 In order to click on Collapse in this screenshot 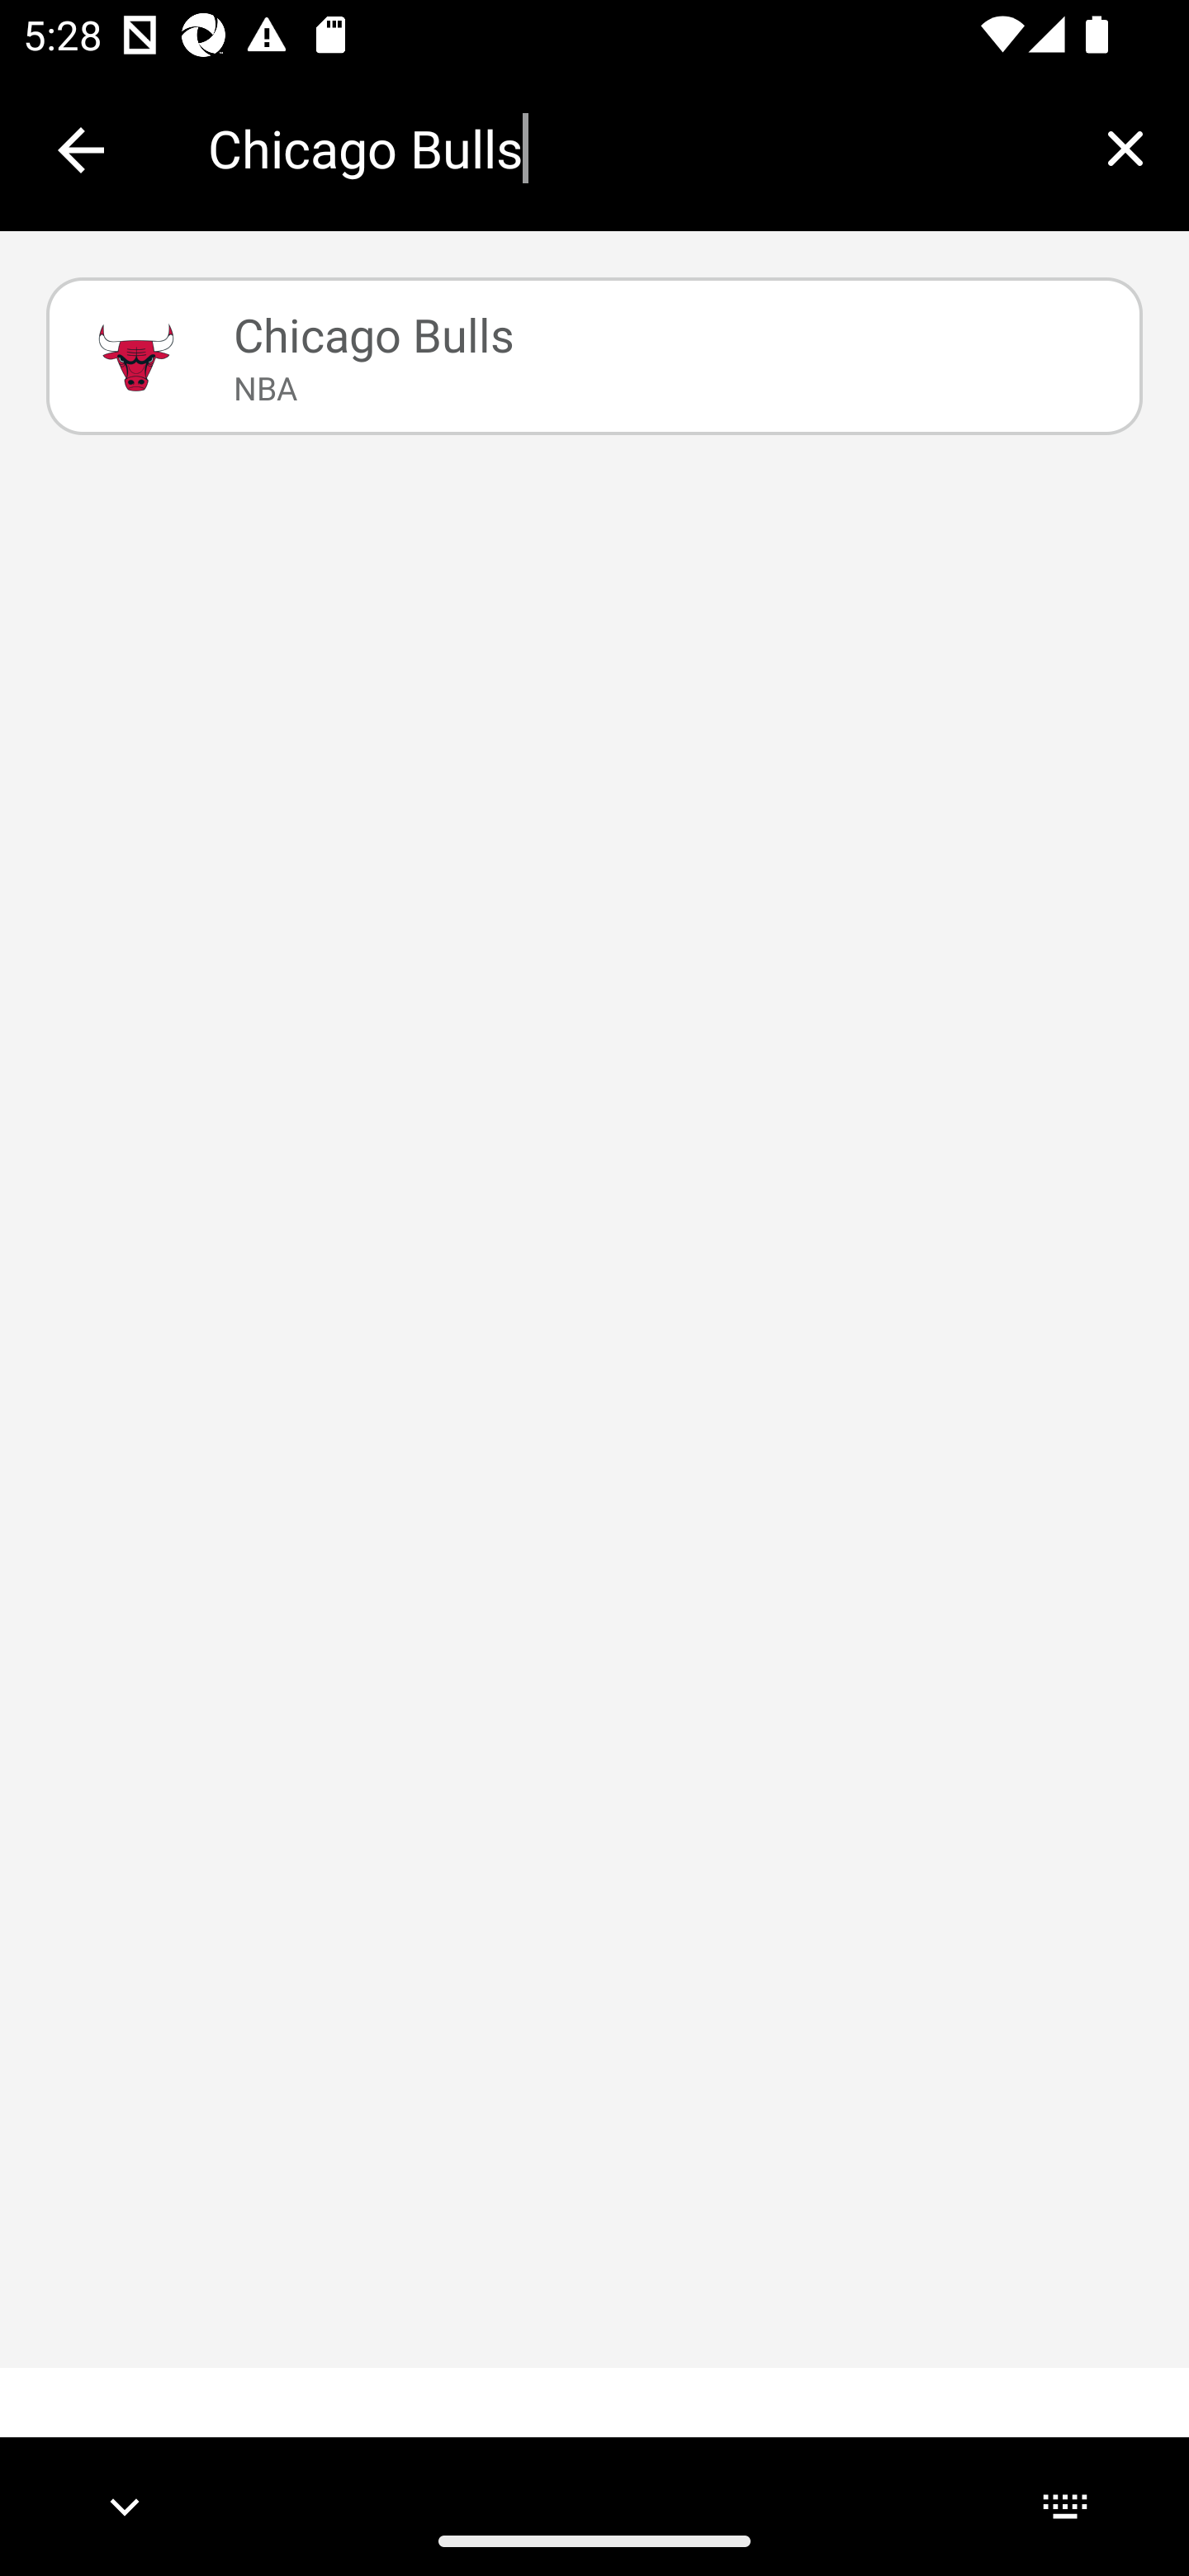, I will do `click(81, 150)`.